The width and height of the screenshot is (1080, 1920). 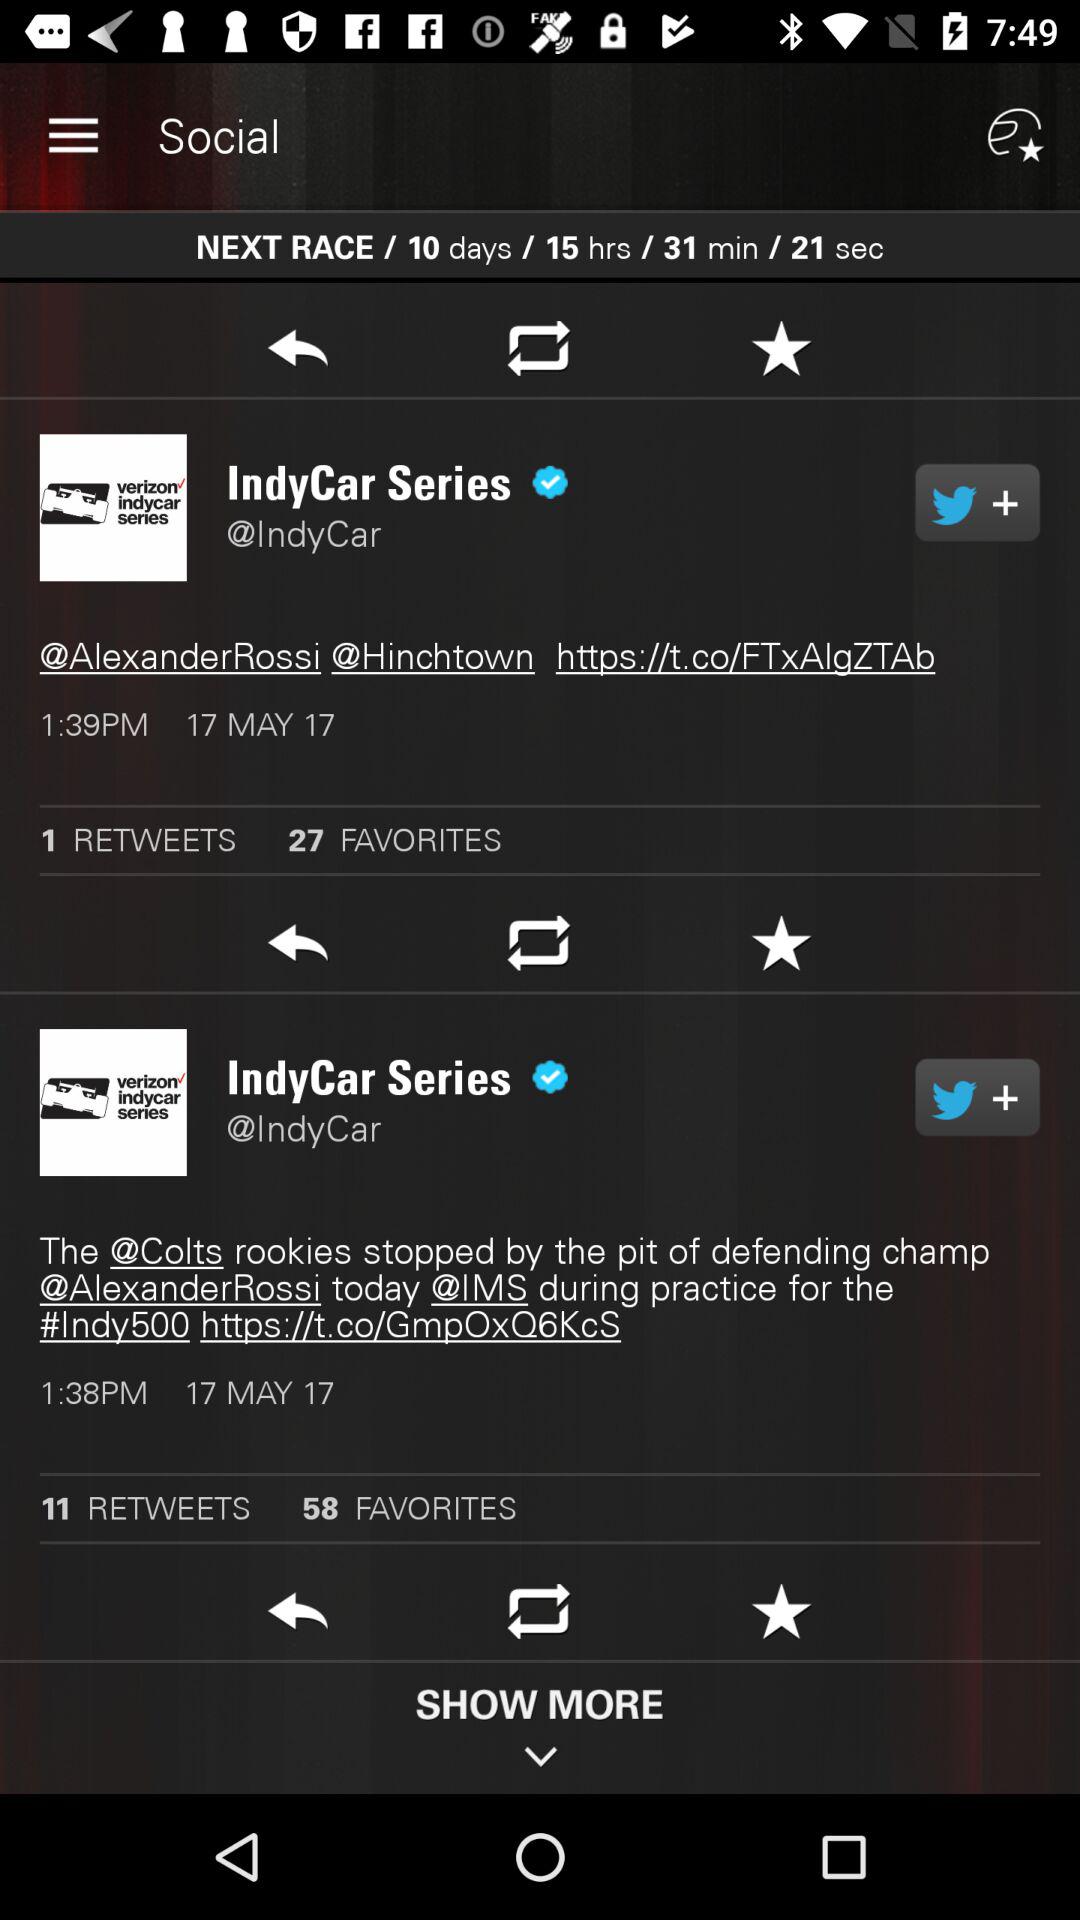 What do you see at coordinates (298, 354) in the screenshot?
I see `go back` at bounding box center [298, 354].